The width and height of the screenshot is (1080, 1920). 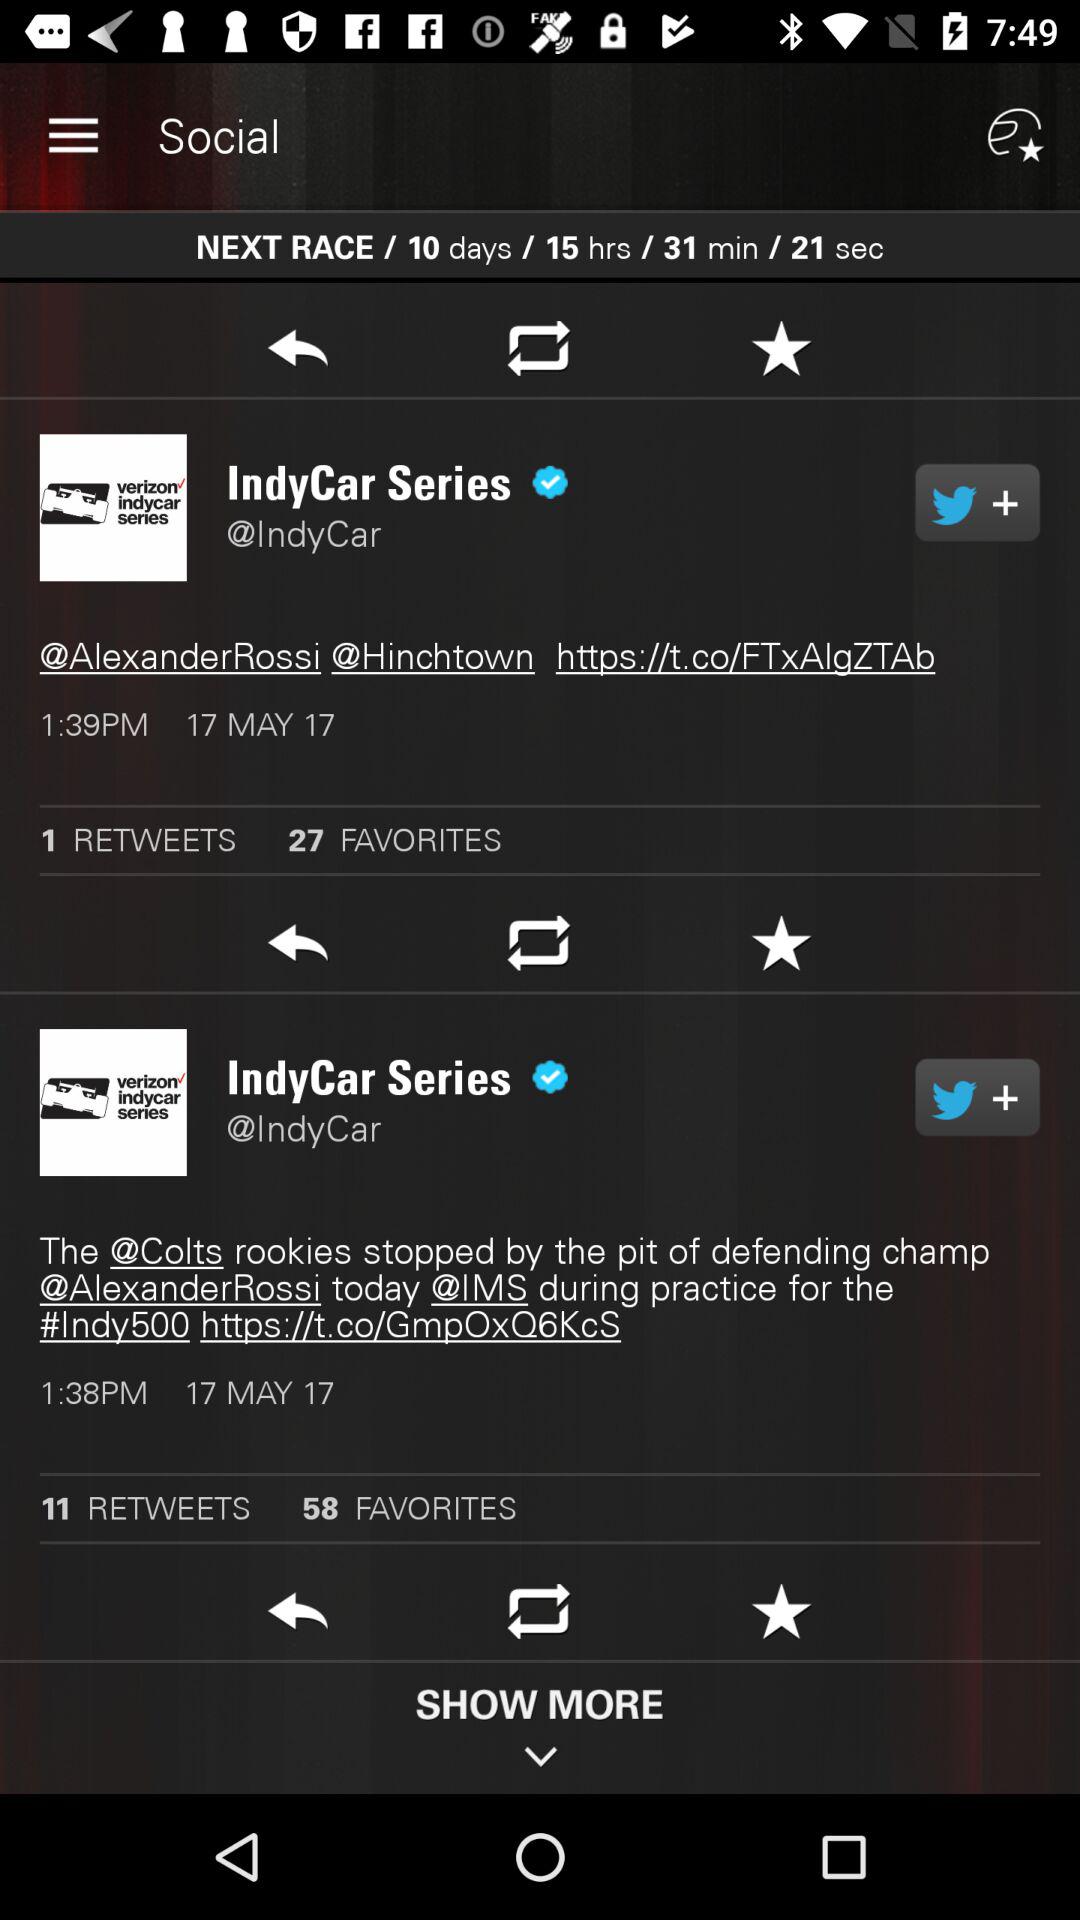 What do you see at coordinates (298, 354) in the screenshot?
I see `go back` at bounding box center [298, 354].